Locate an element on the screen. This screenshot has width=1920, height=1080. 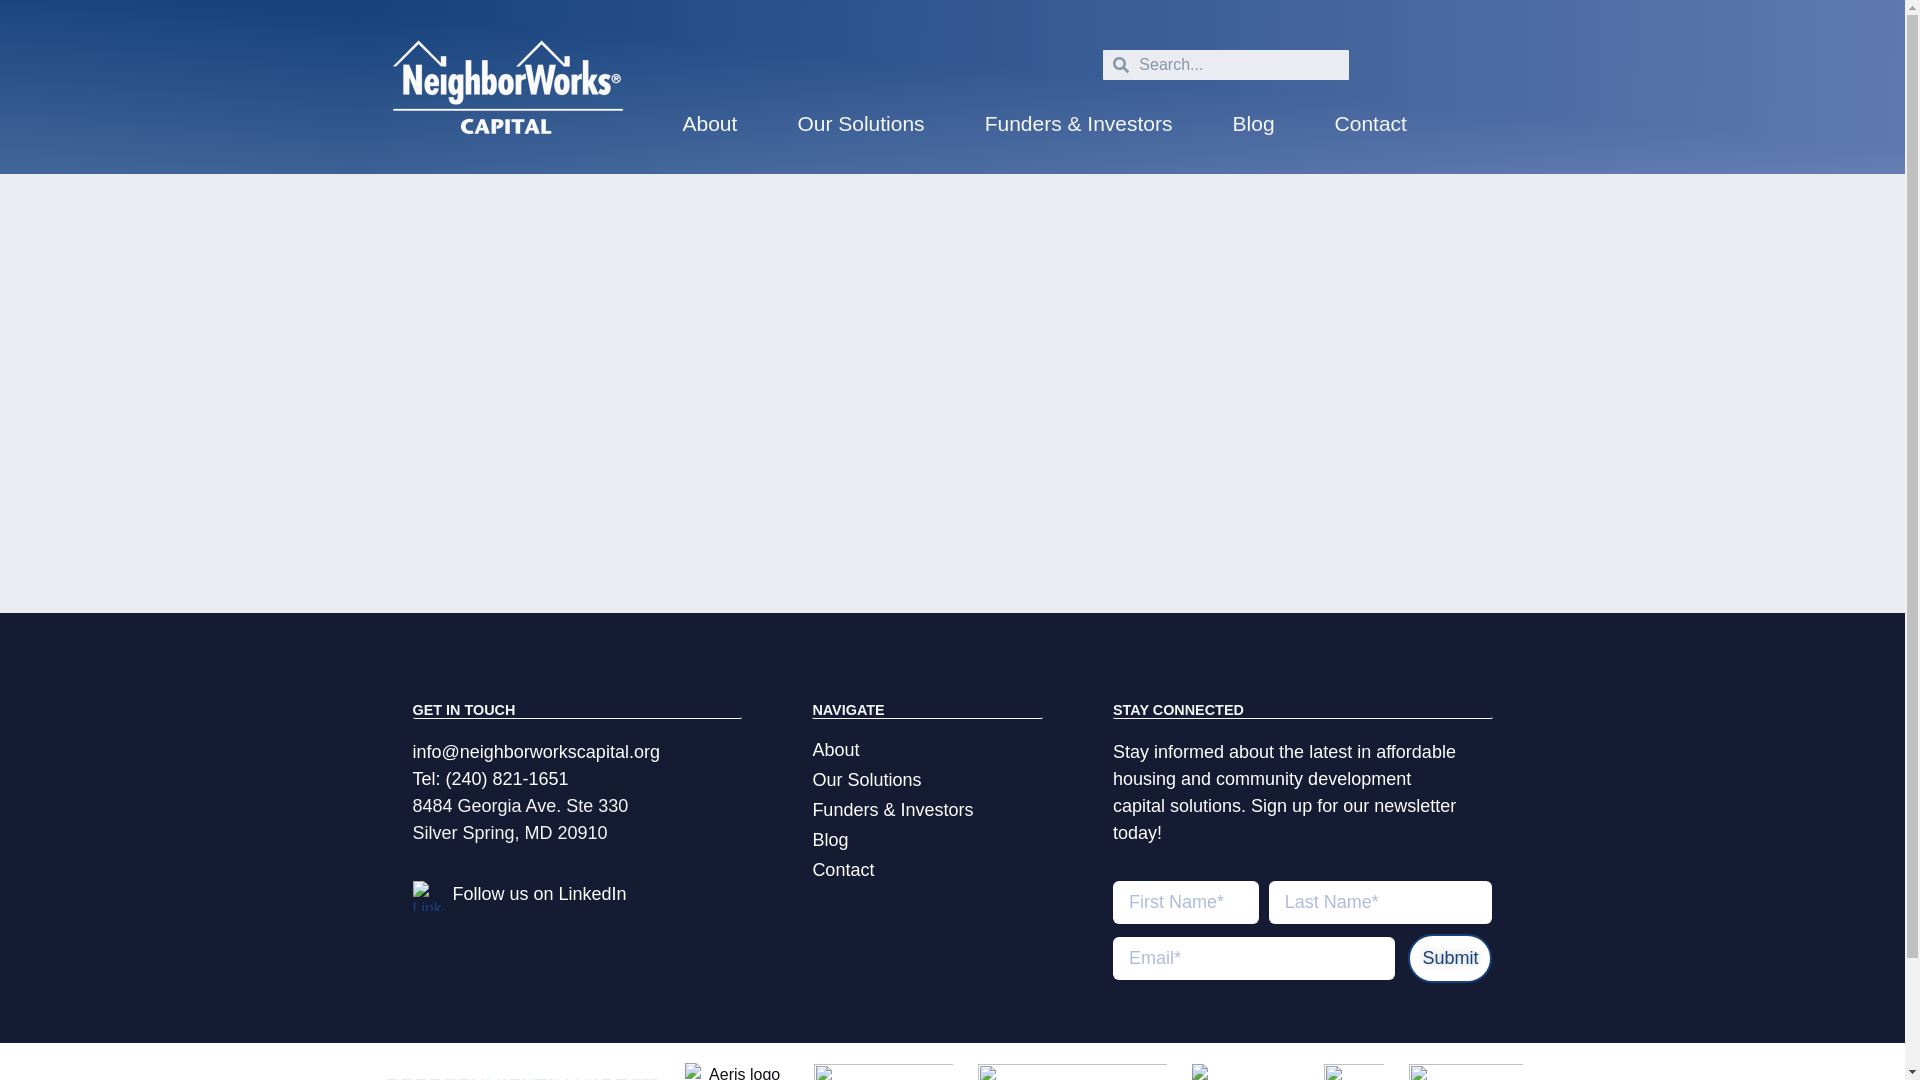
Contact is located at coordinates (1370, 122).